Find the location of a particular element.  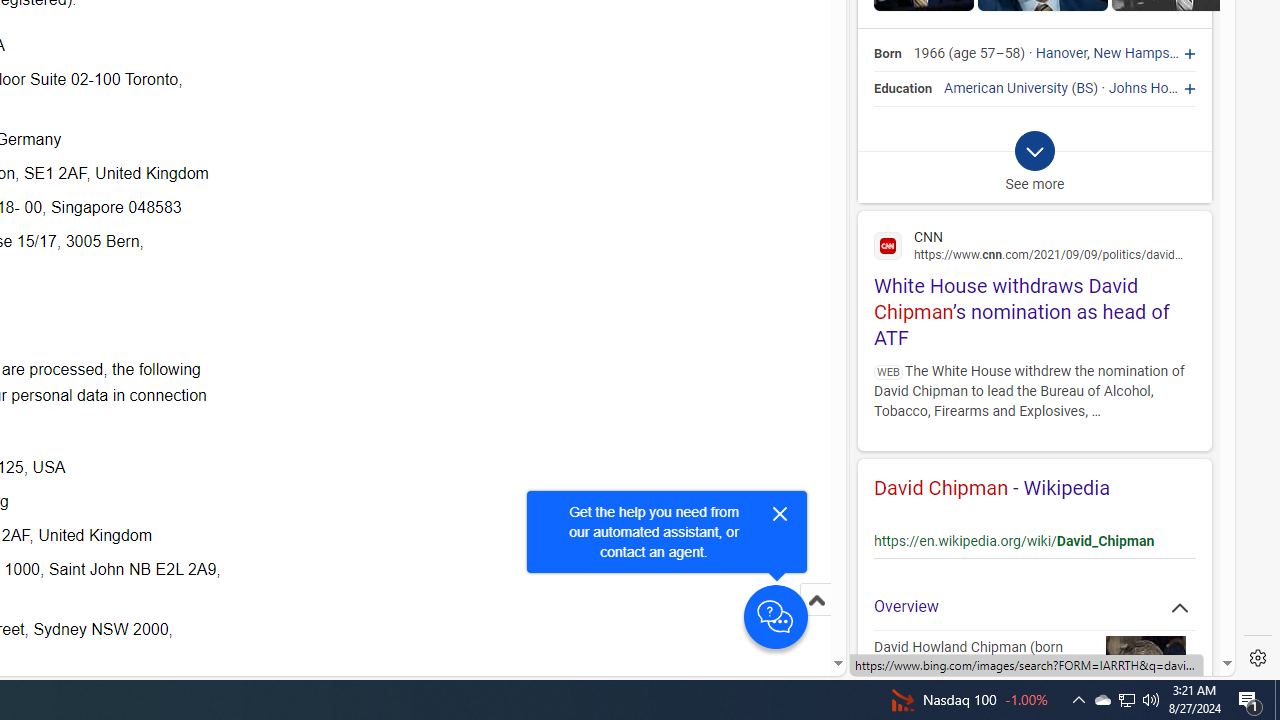

BS is located at coordinates (1085, 88).